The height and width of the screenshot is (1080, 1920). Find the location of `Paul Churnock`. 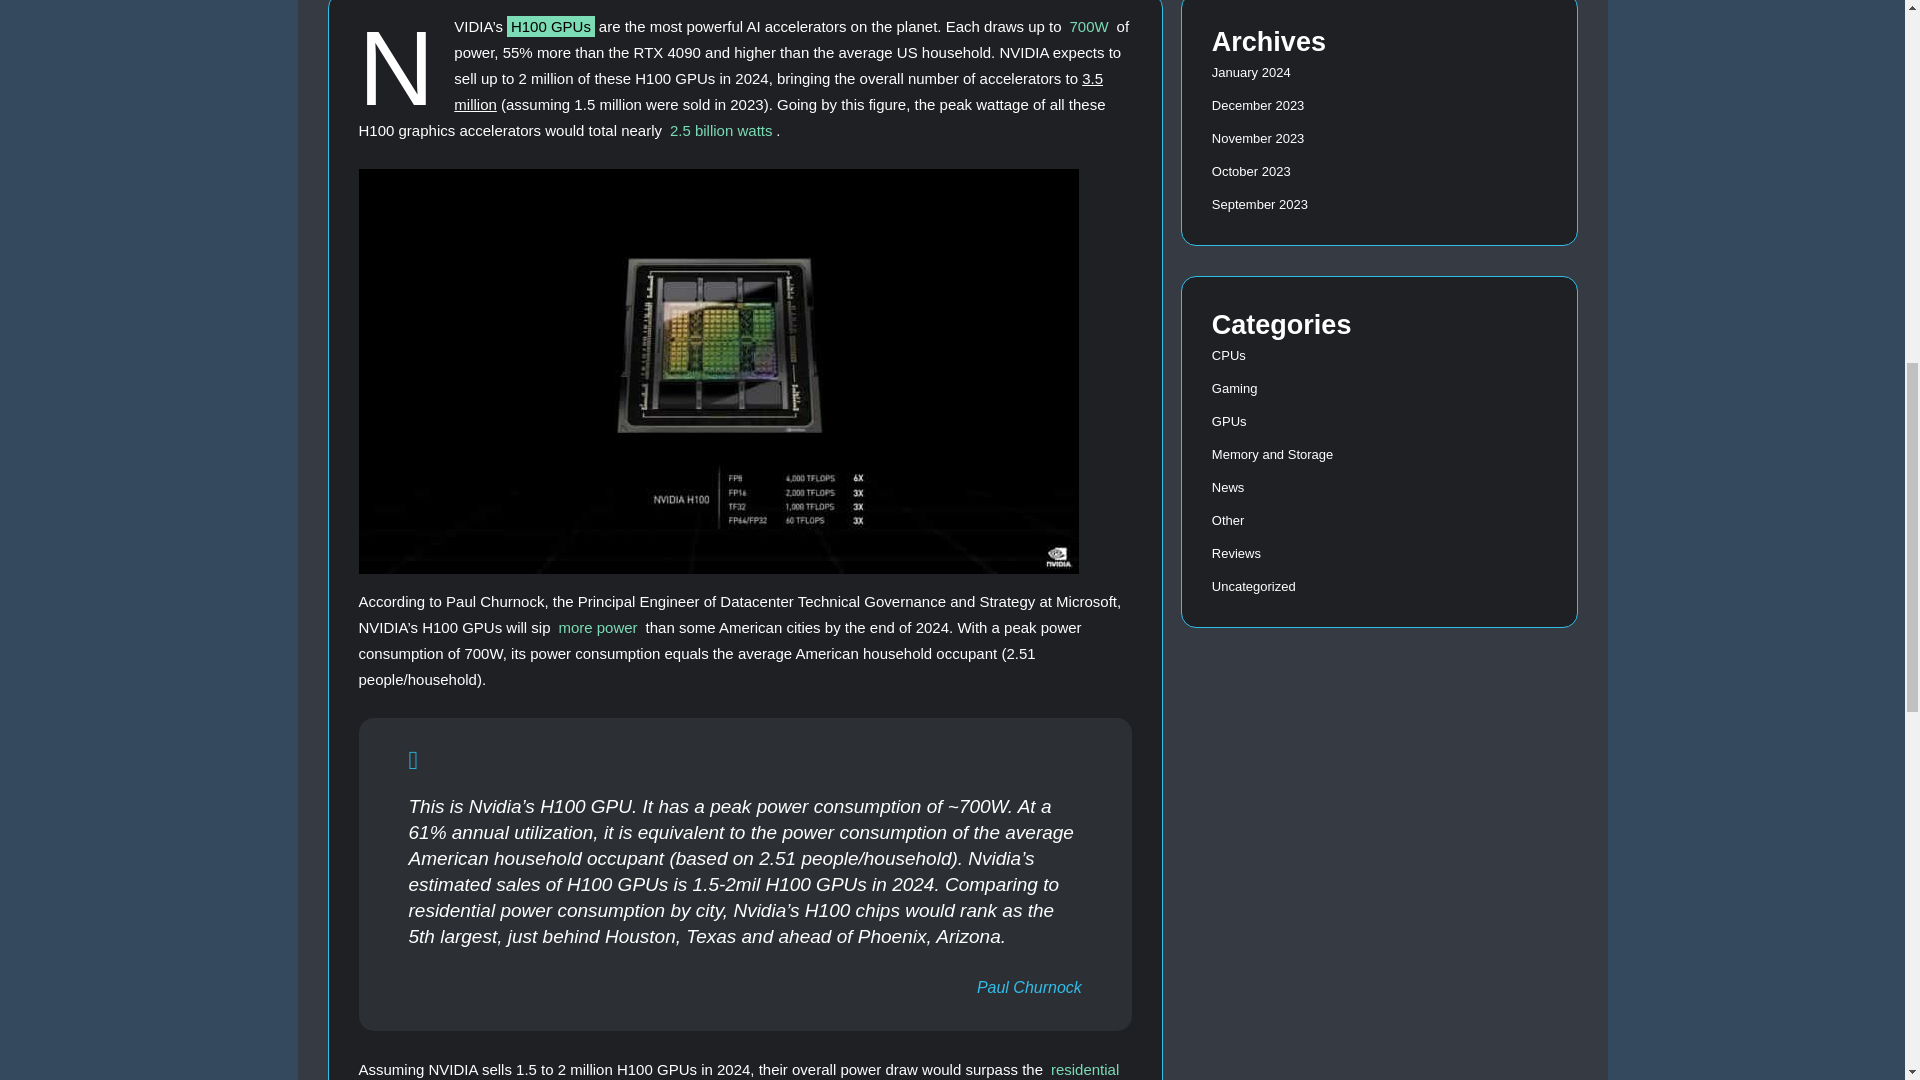

Paul Churnock is located at coordinates (1030, 986).